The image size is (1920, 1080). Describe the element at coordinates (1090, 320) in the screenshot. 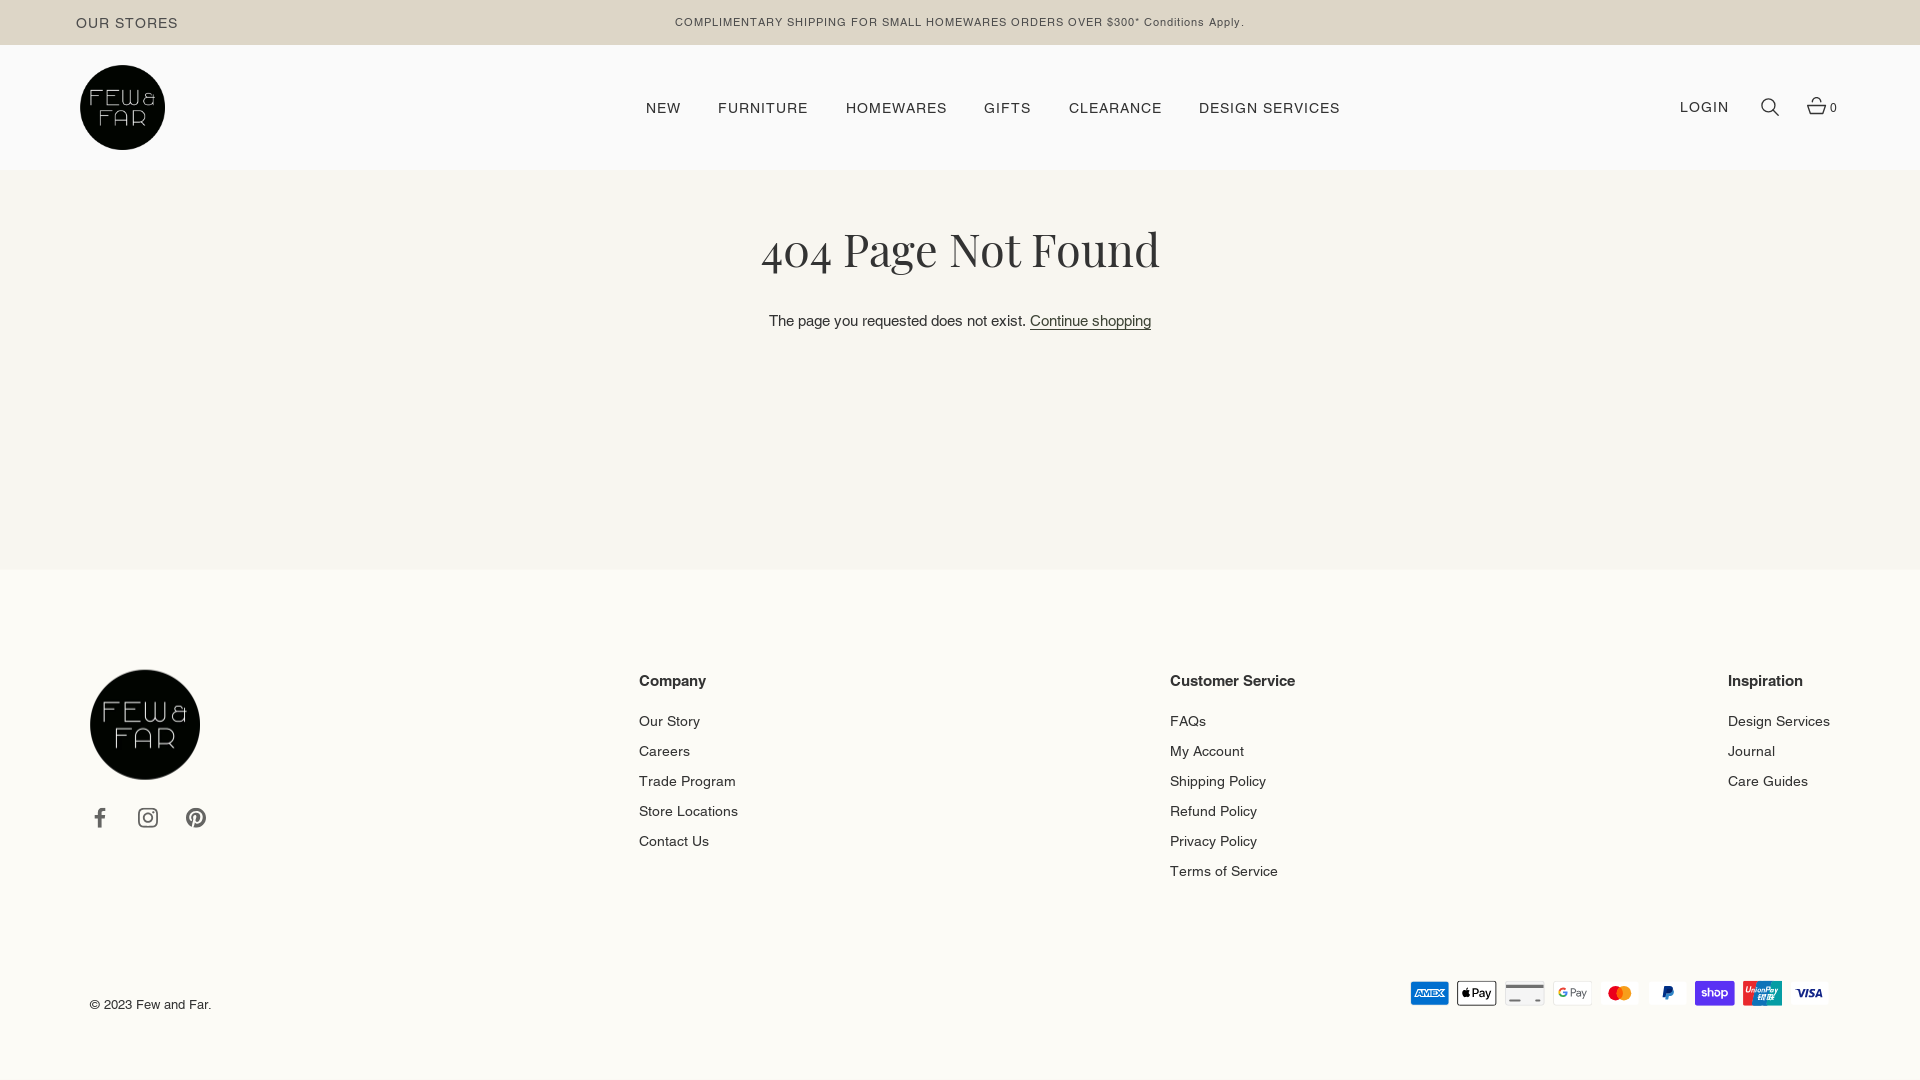

I see `Continue shopping` at that location.